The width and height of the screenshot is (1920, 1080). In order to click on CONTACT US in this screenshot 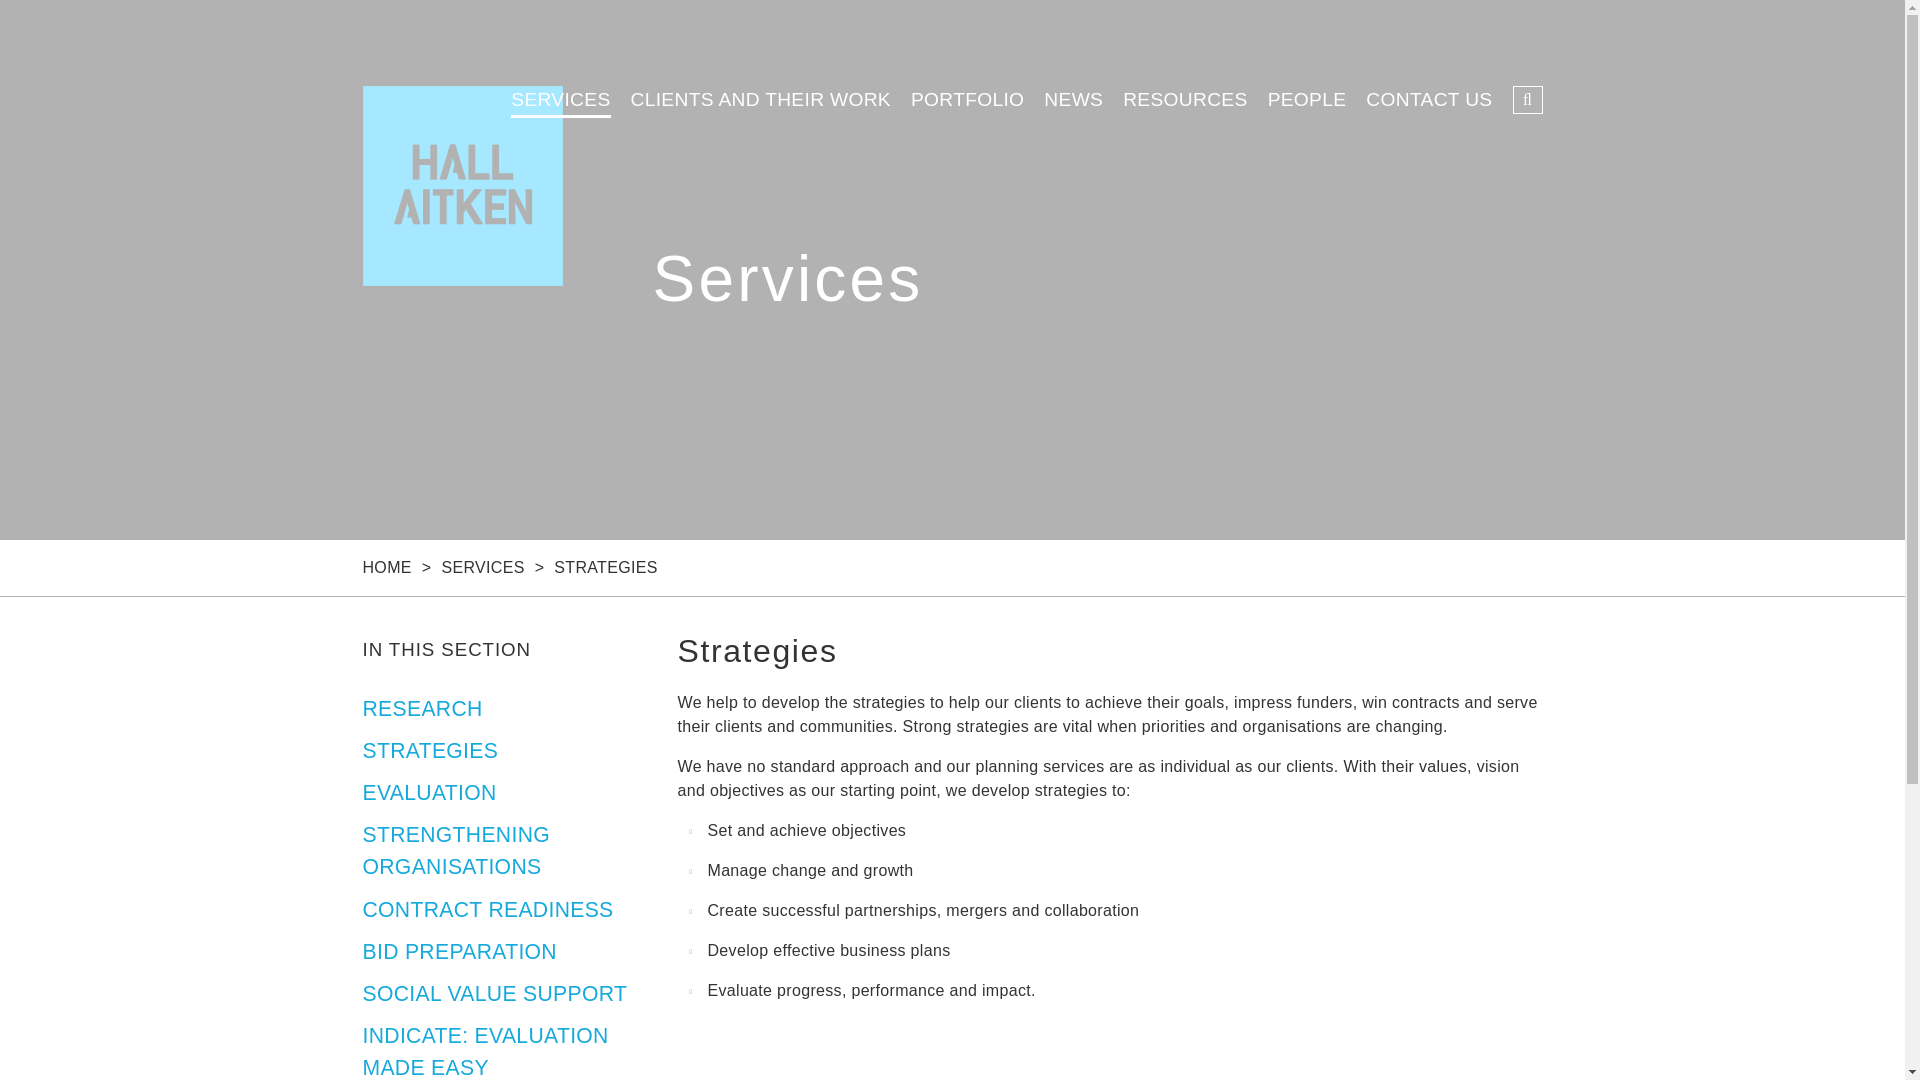, I will do `click(1428, 98)`.